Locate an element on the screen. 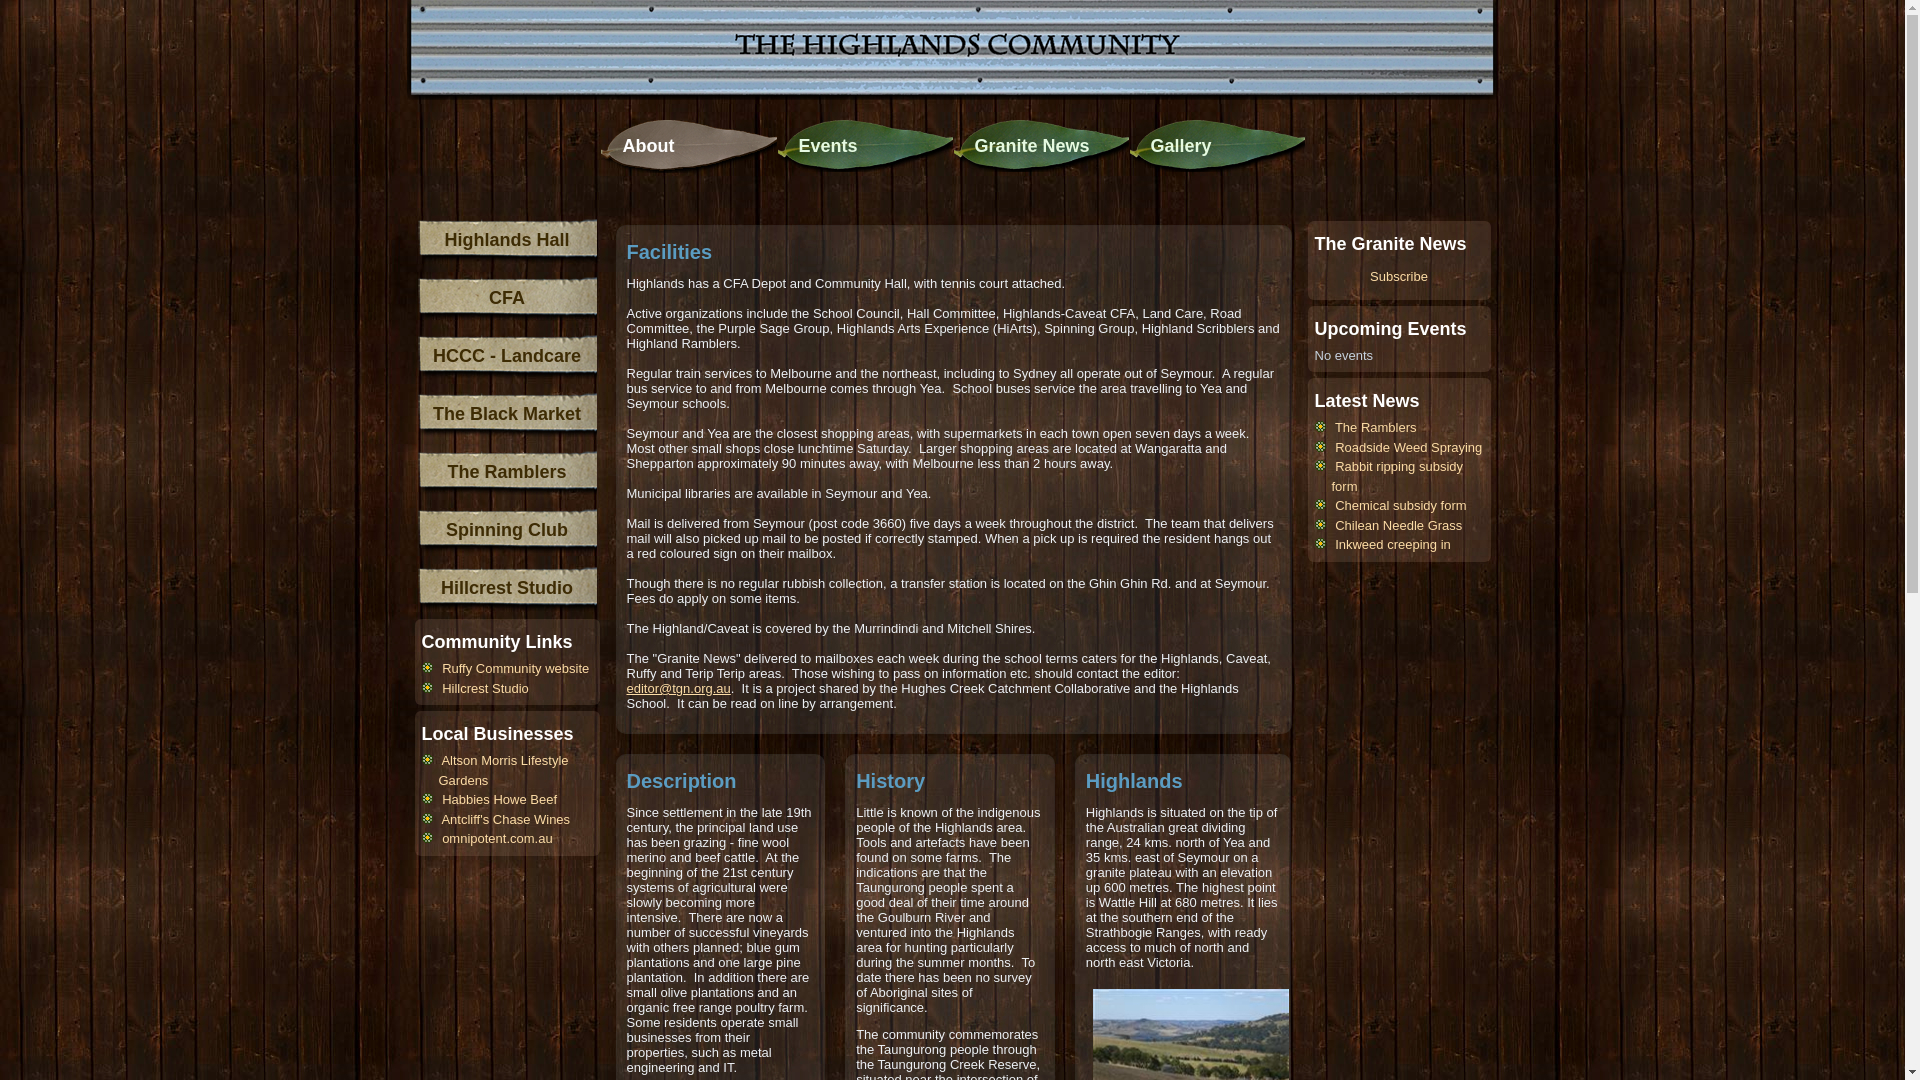 Image resolution: width=1920 pixels, height=1080 pixels. Antcliff's Chase Wines is located at coordinates (506, 820).